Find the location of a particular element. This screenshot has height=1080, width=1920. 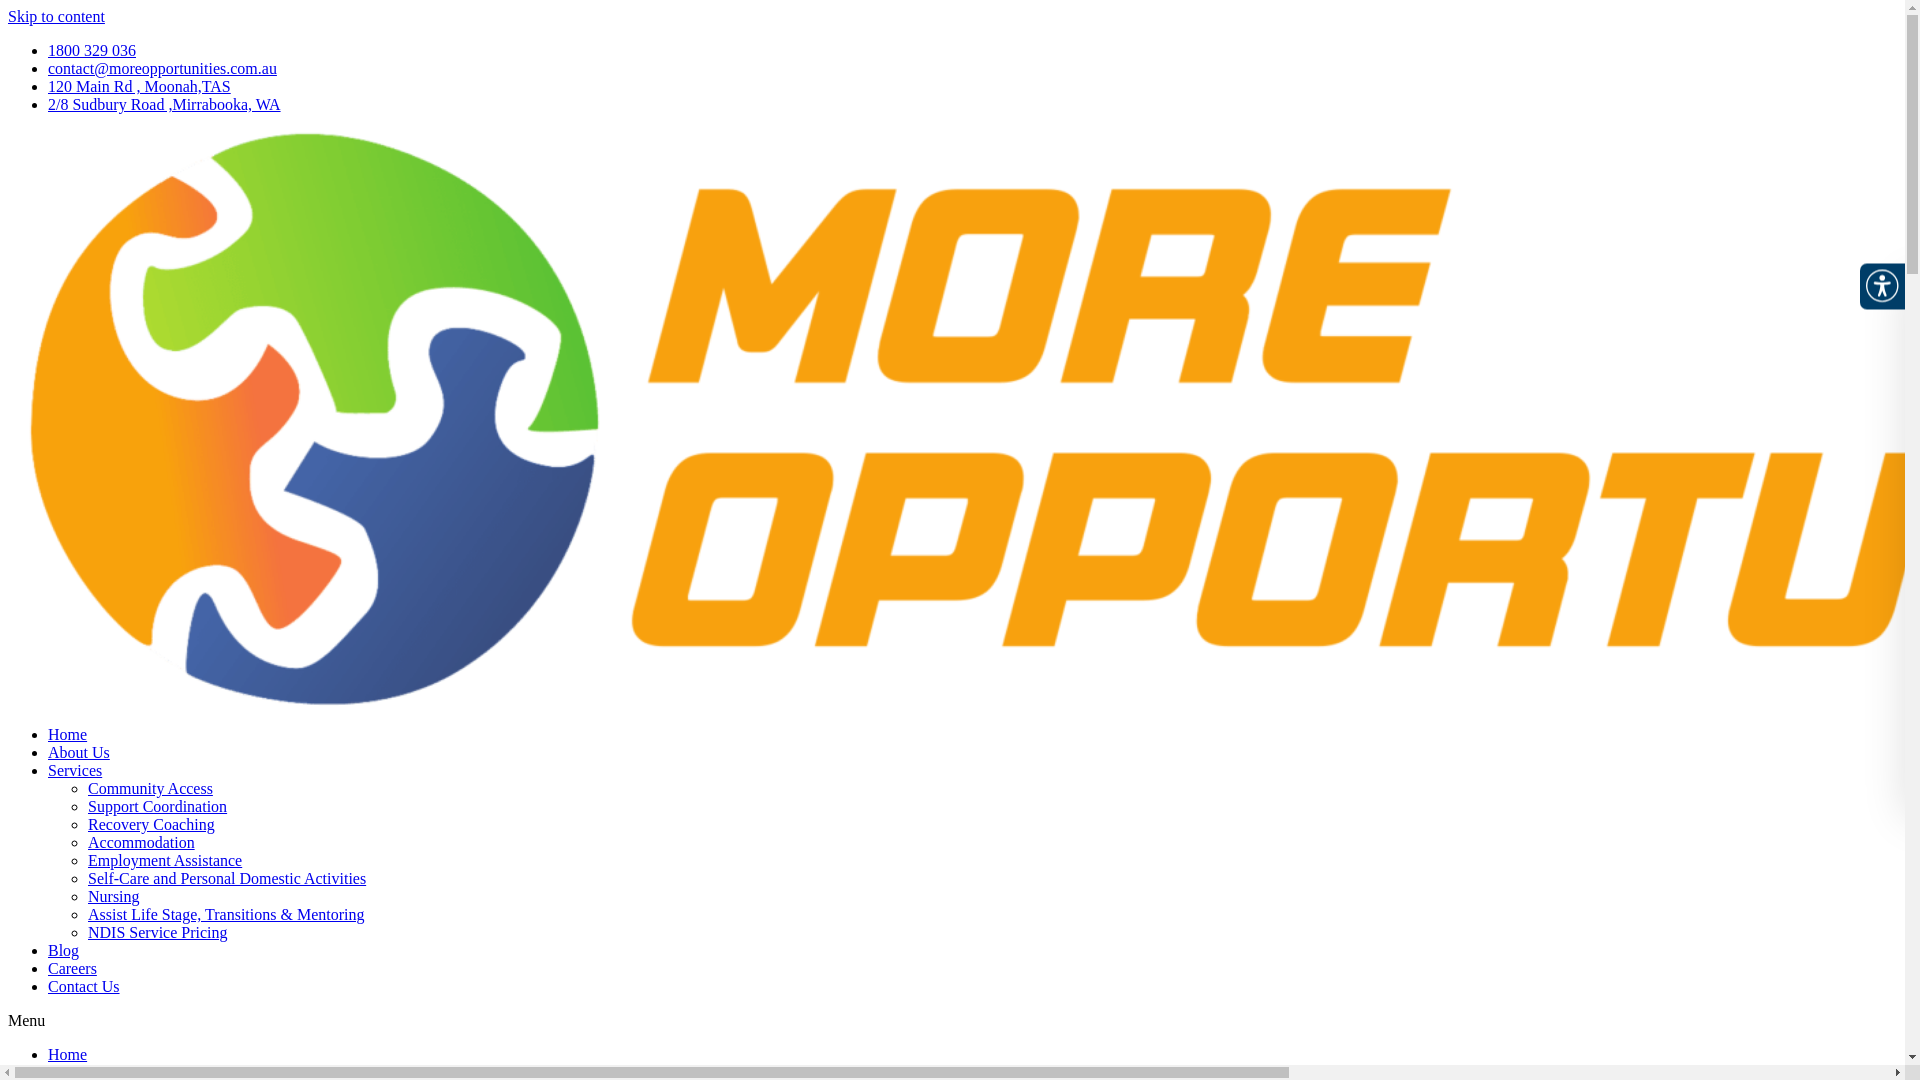

Employment Assistance is located at coordinates (165, 860).